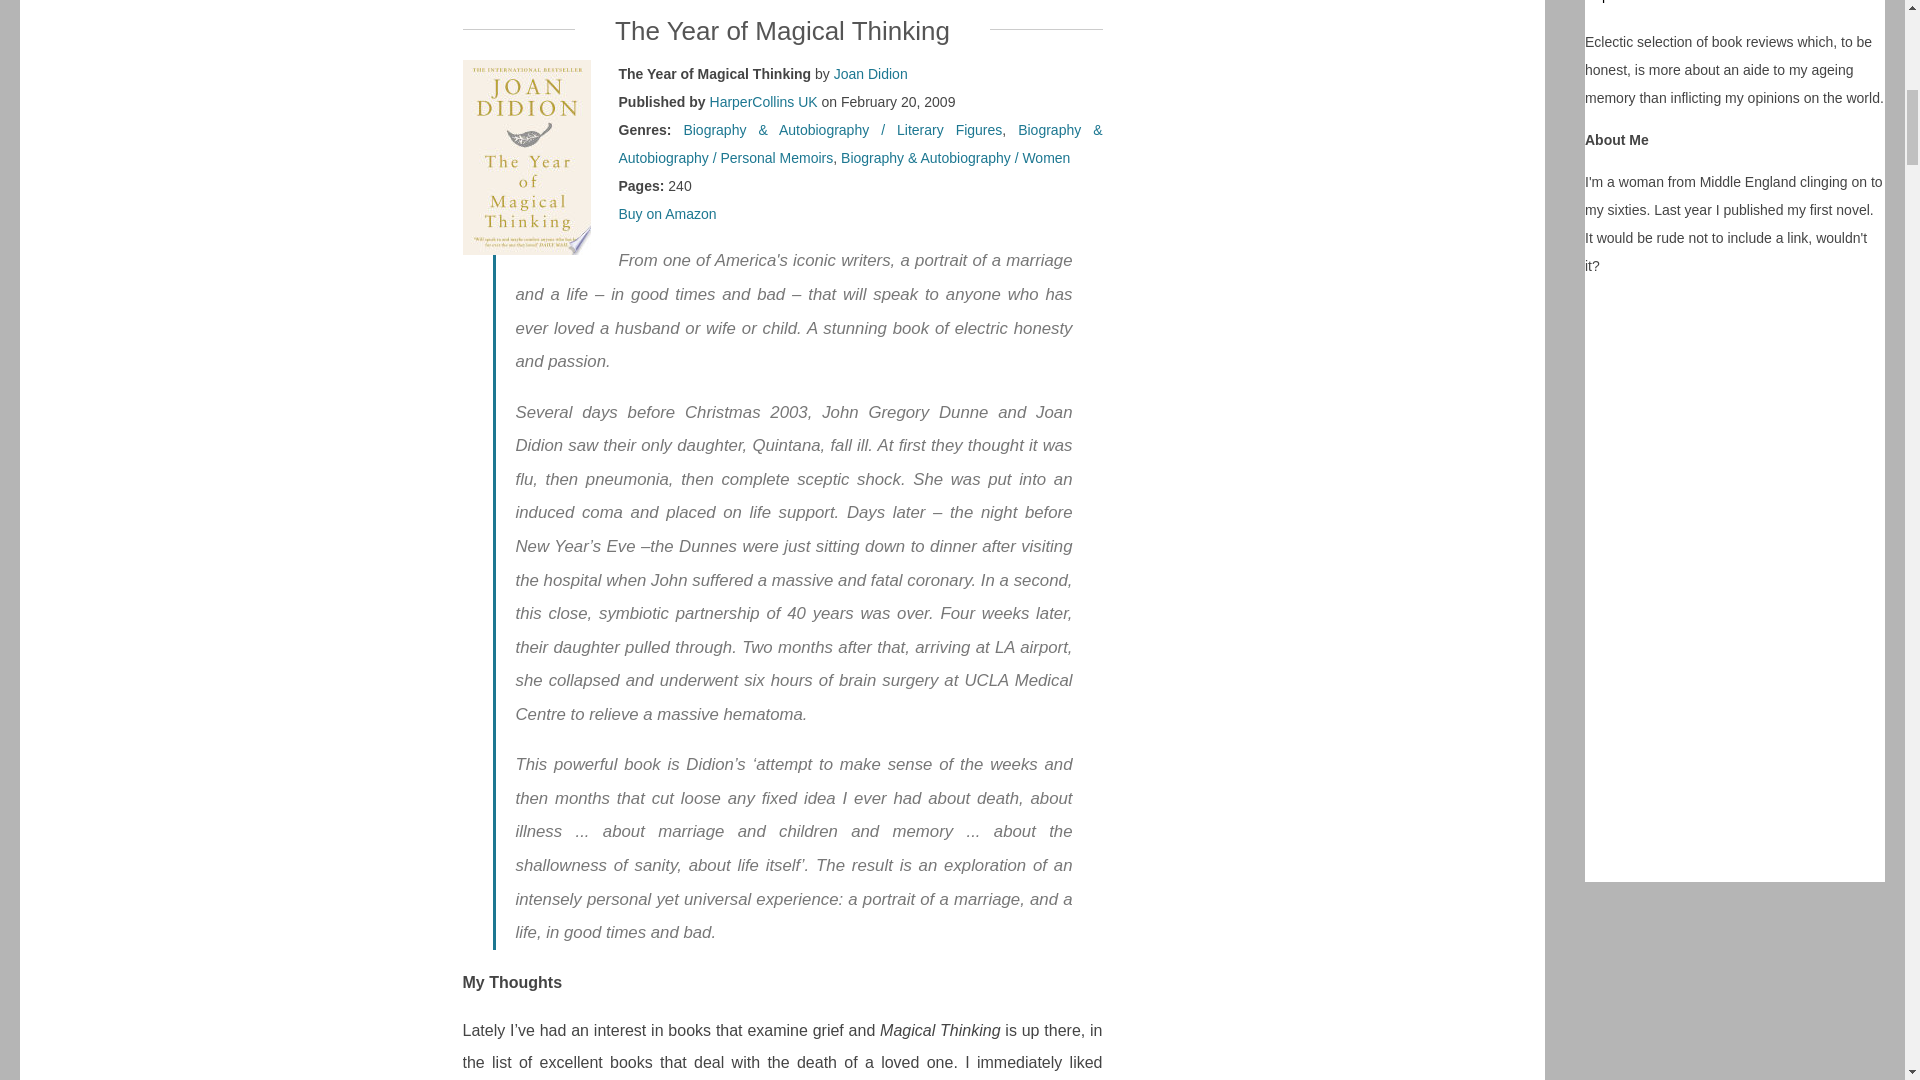  I want to click on Buy on Amazon, so click(667, 214).